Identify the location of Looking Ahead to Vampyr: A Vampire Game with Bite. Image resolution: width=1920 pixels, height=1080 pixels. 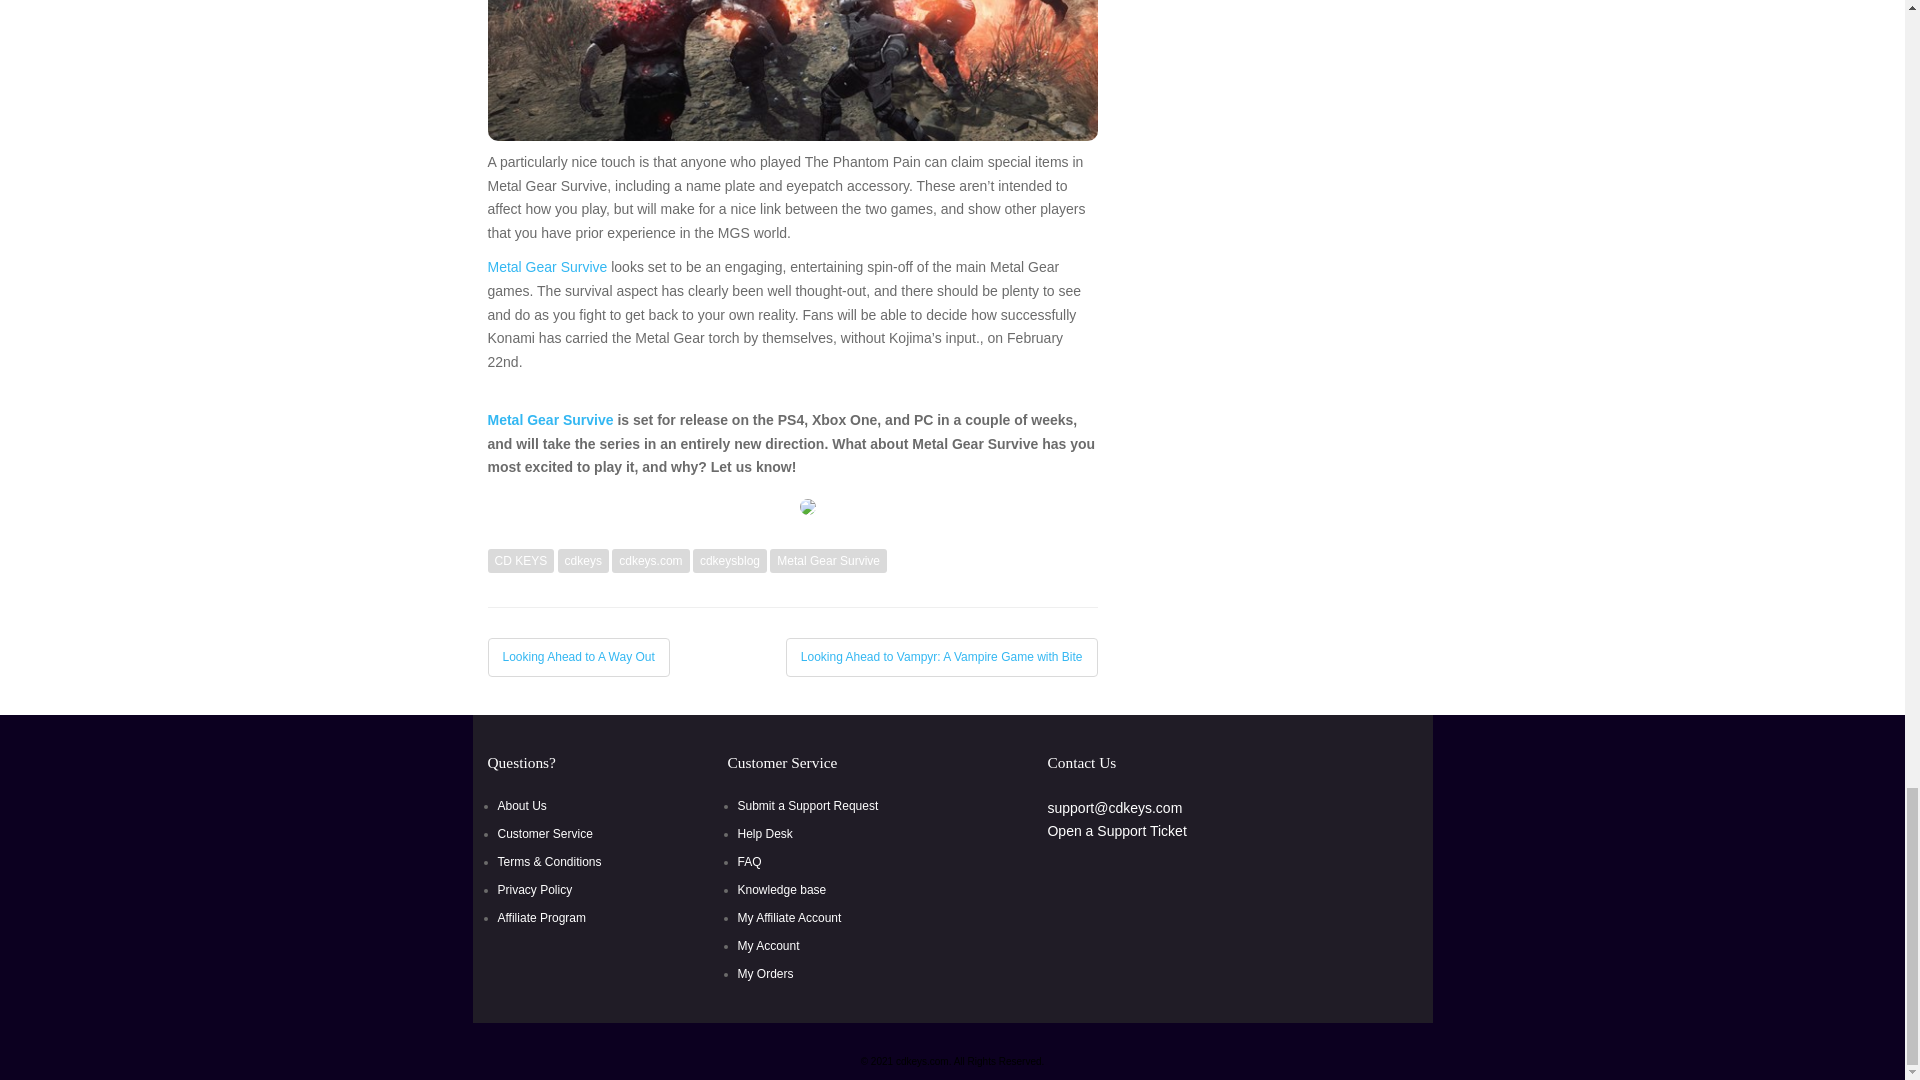
(942, 657).